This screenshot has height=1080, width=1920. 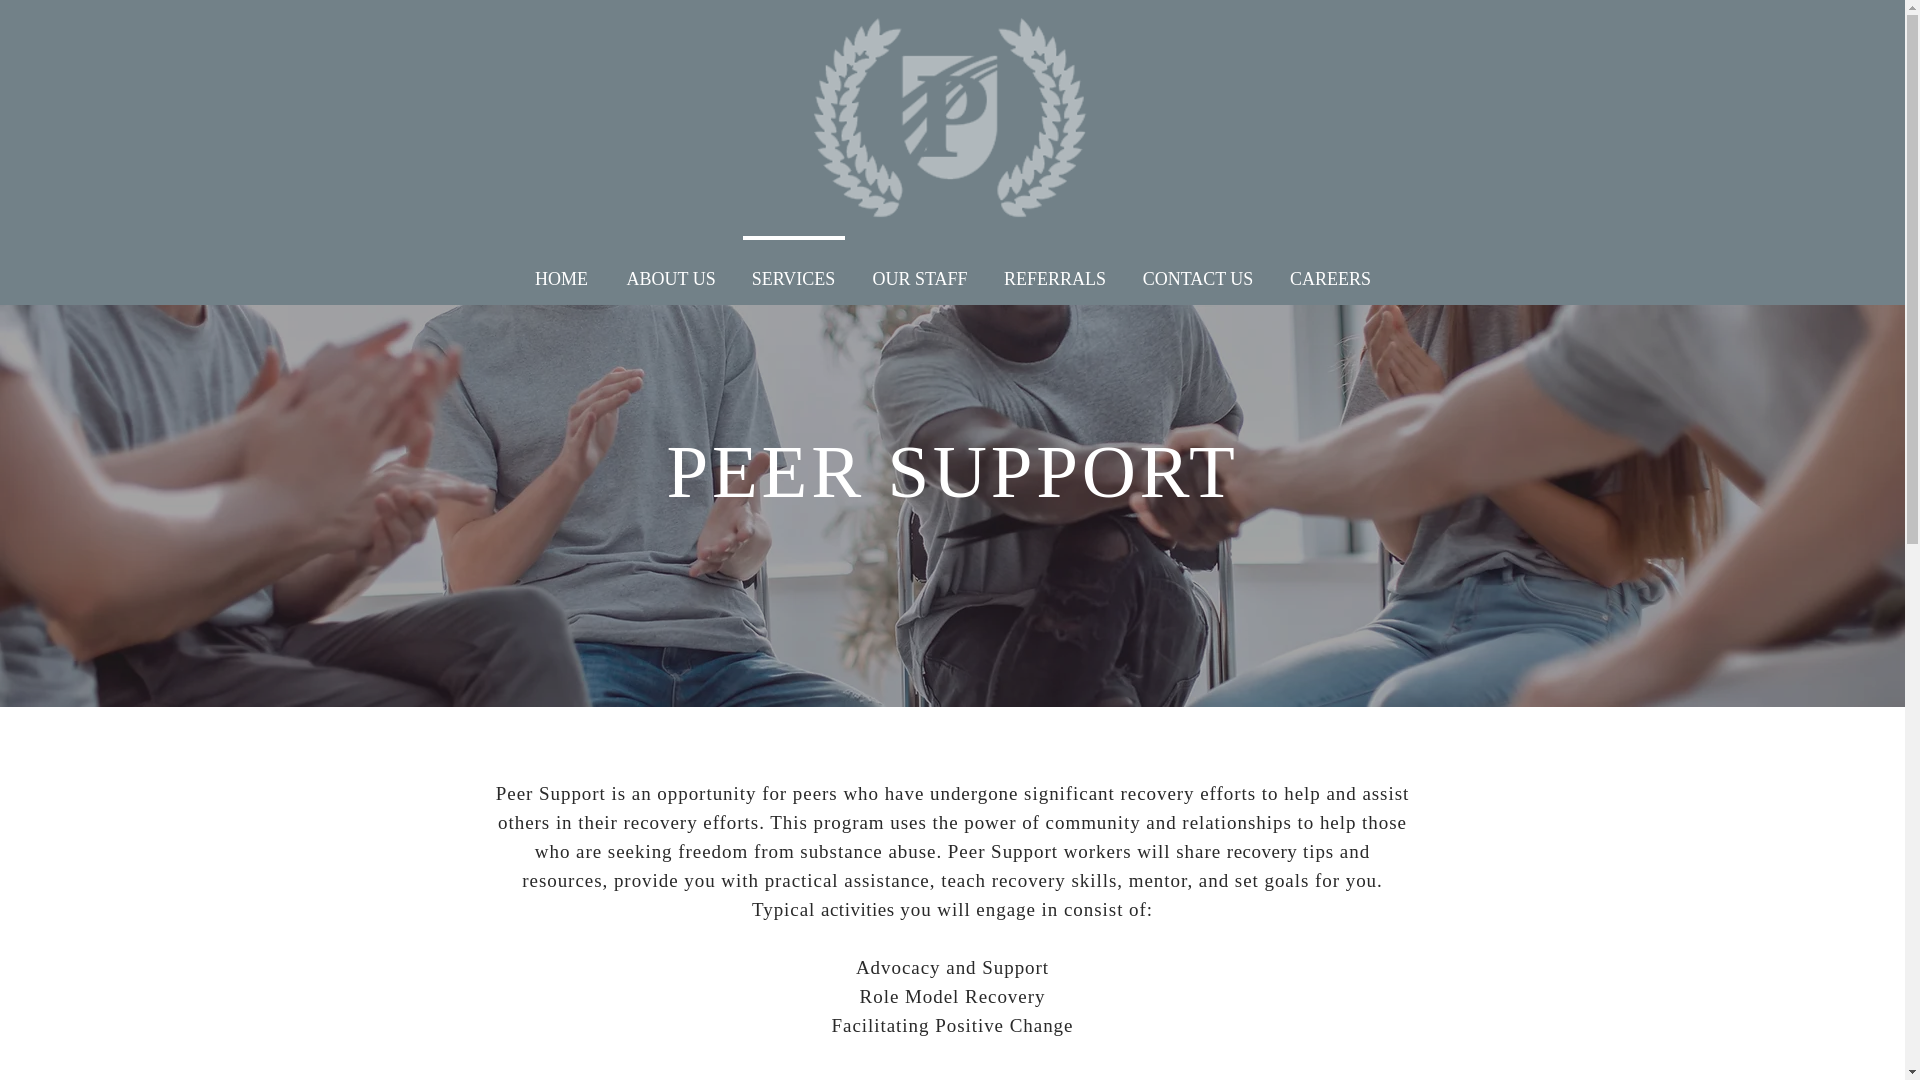 What do you see at coordinates (919, 270) in the screenshot?
I see `OUR STAFF` at bounding box center [919, 270].